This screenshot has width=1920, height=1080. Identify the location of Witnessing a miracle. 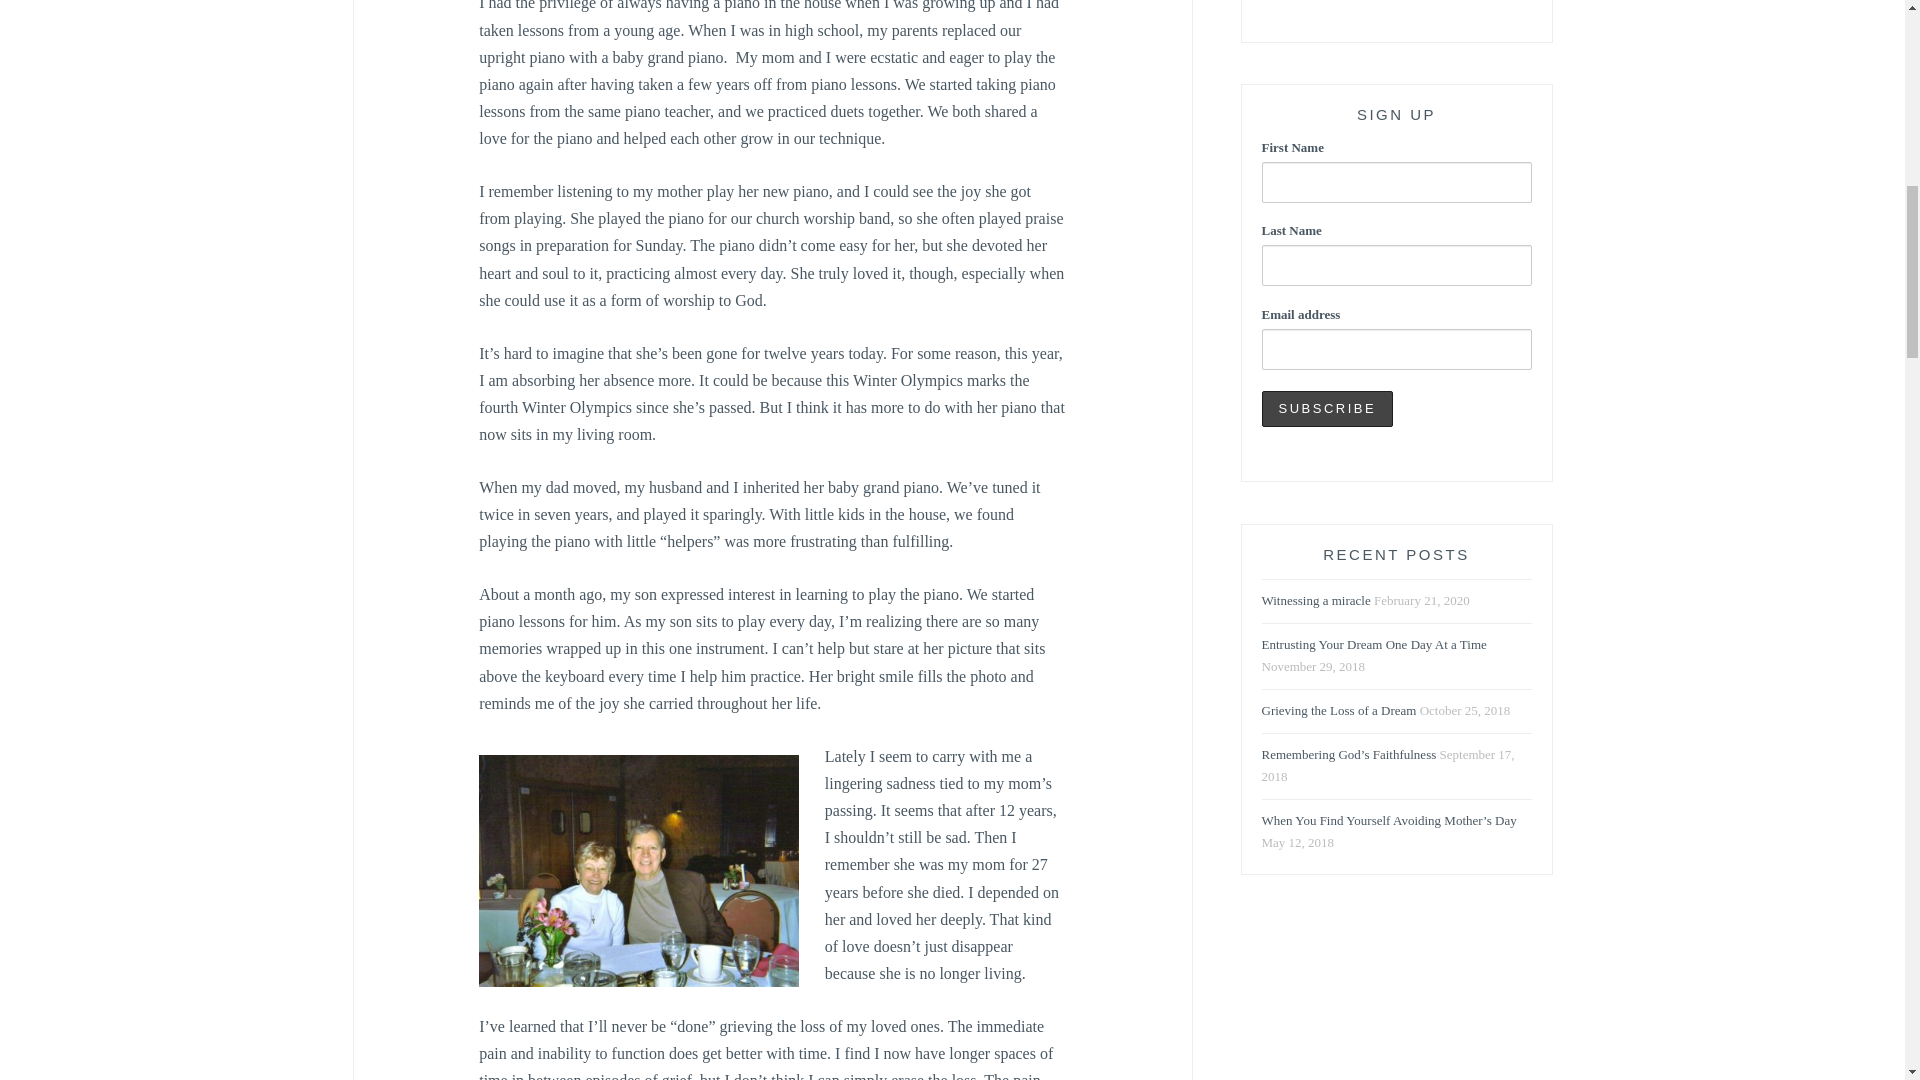
(1316, 601).